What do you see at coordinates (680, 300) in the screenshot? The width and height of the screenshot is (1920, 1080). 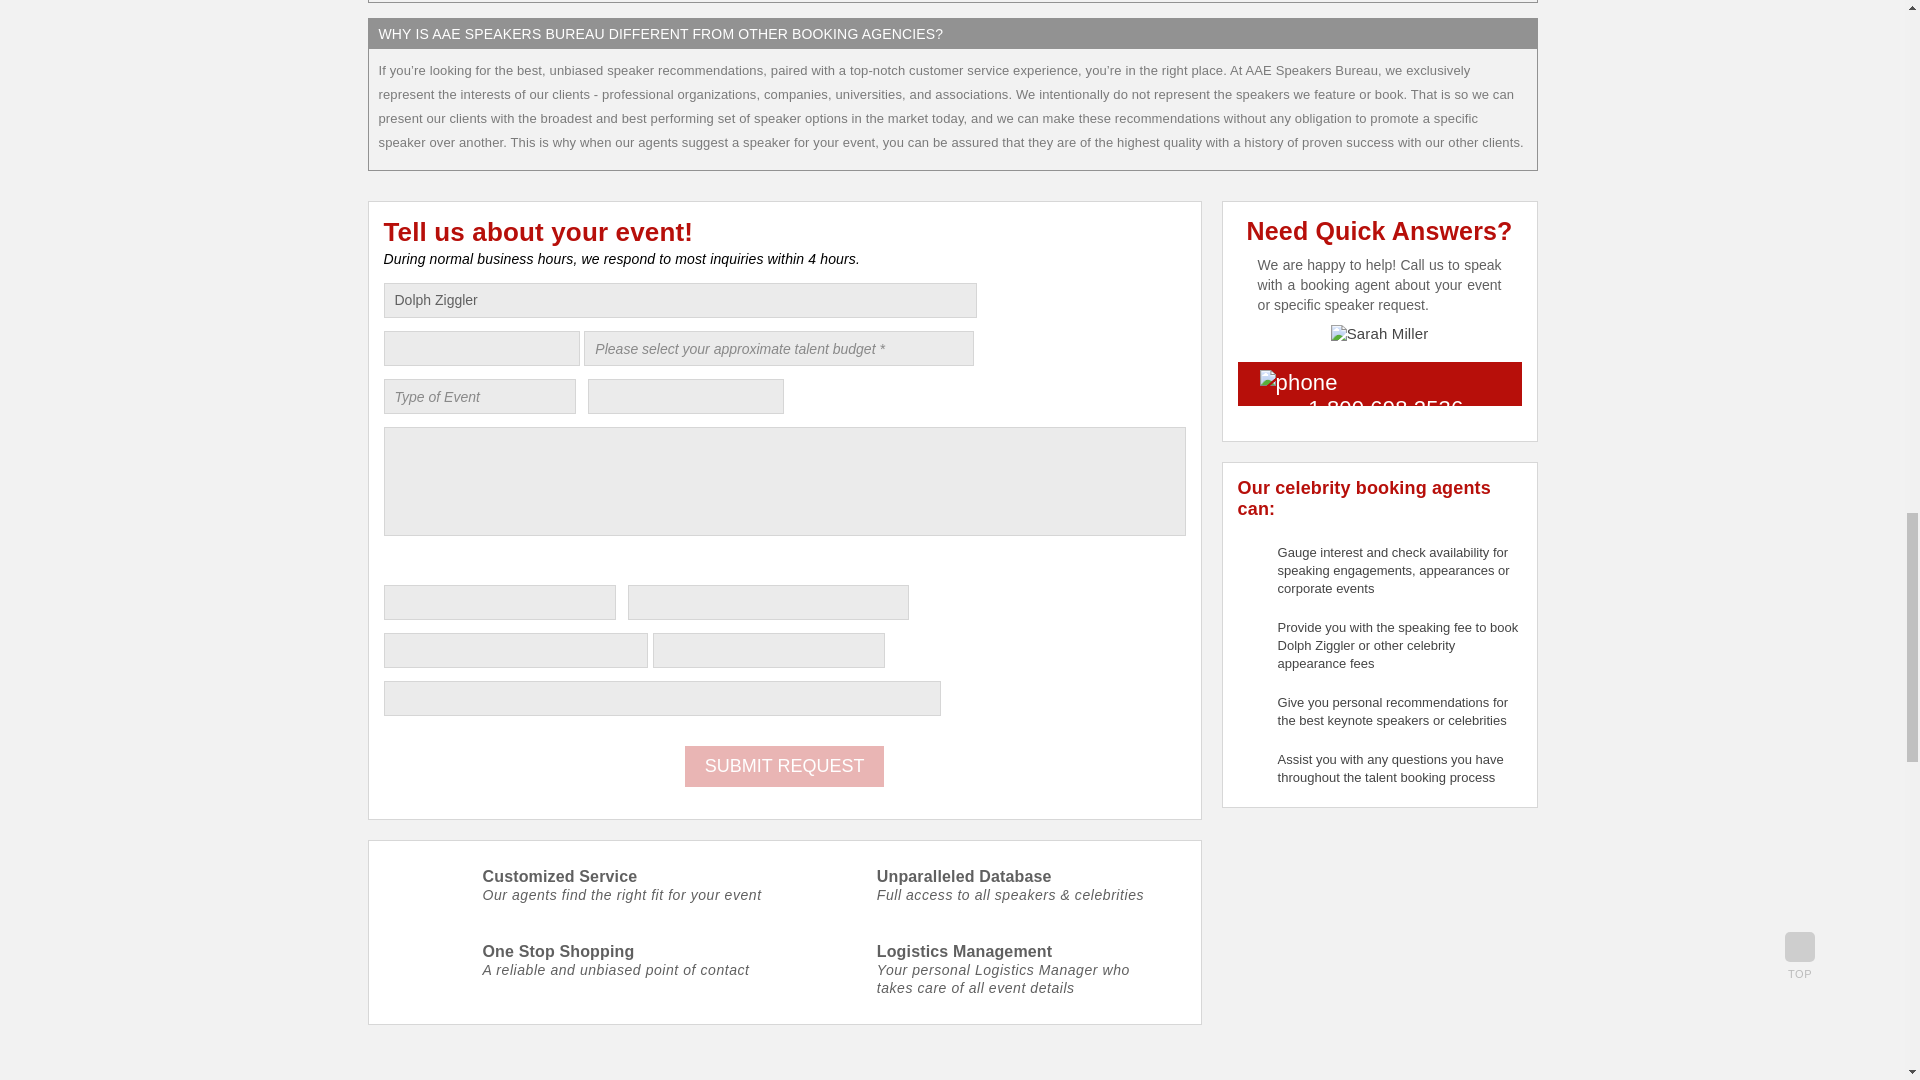 I see `Dolph Ziggler` at bounding box center [680, 300].